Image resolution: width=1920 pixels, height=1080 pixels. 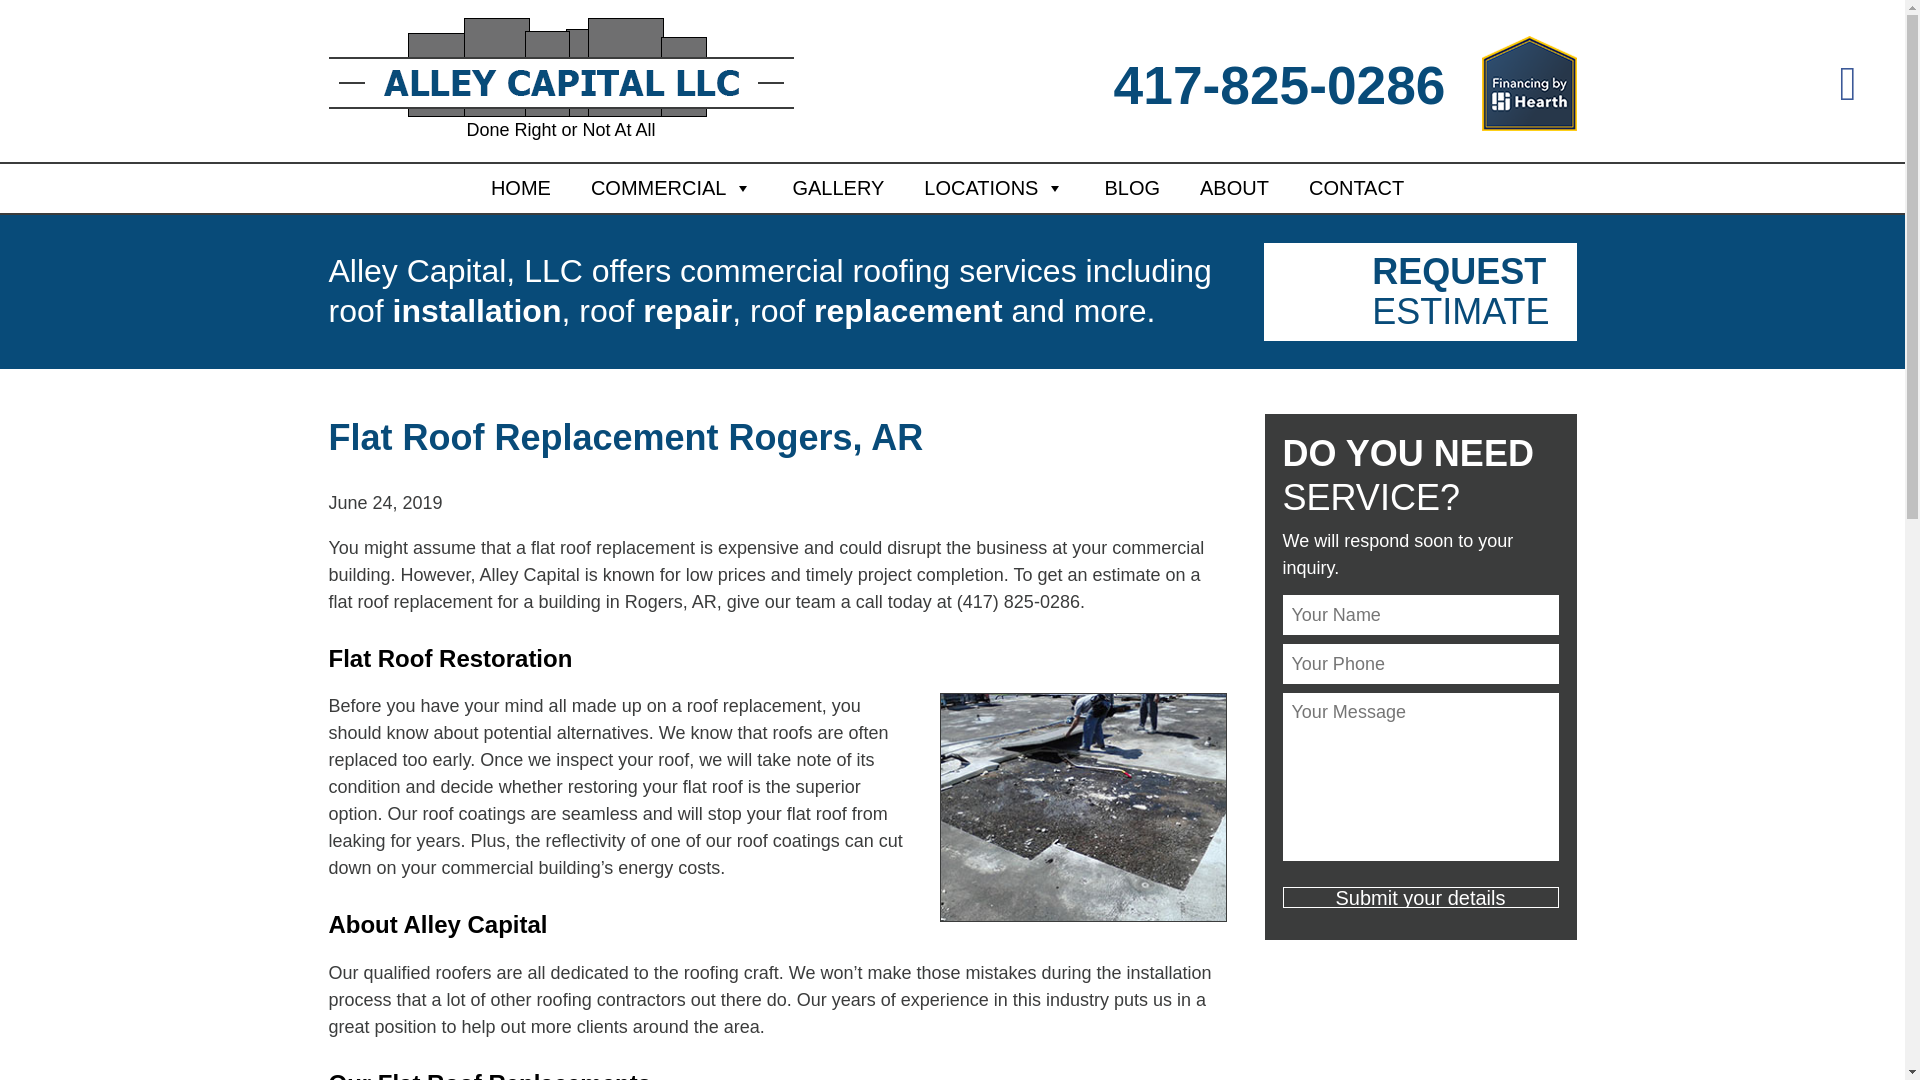 What do you see at coordinates (560, 80) in the screenshot?
I see `Done Right or Not At All` at bounding box center [560, 80].